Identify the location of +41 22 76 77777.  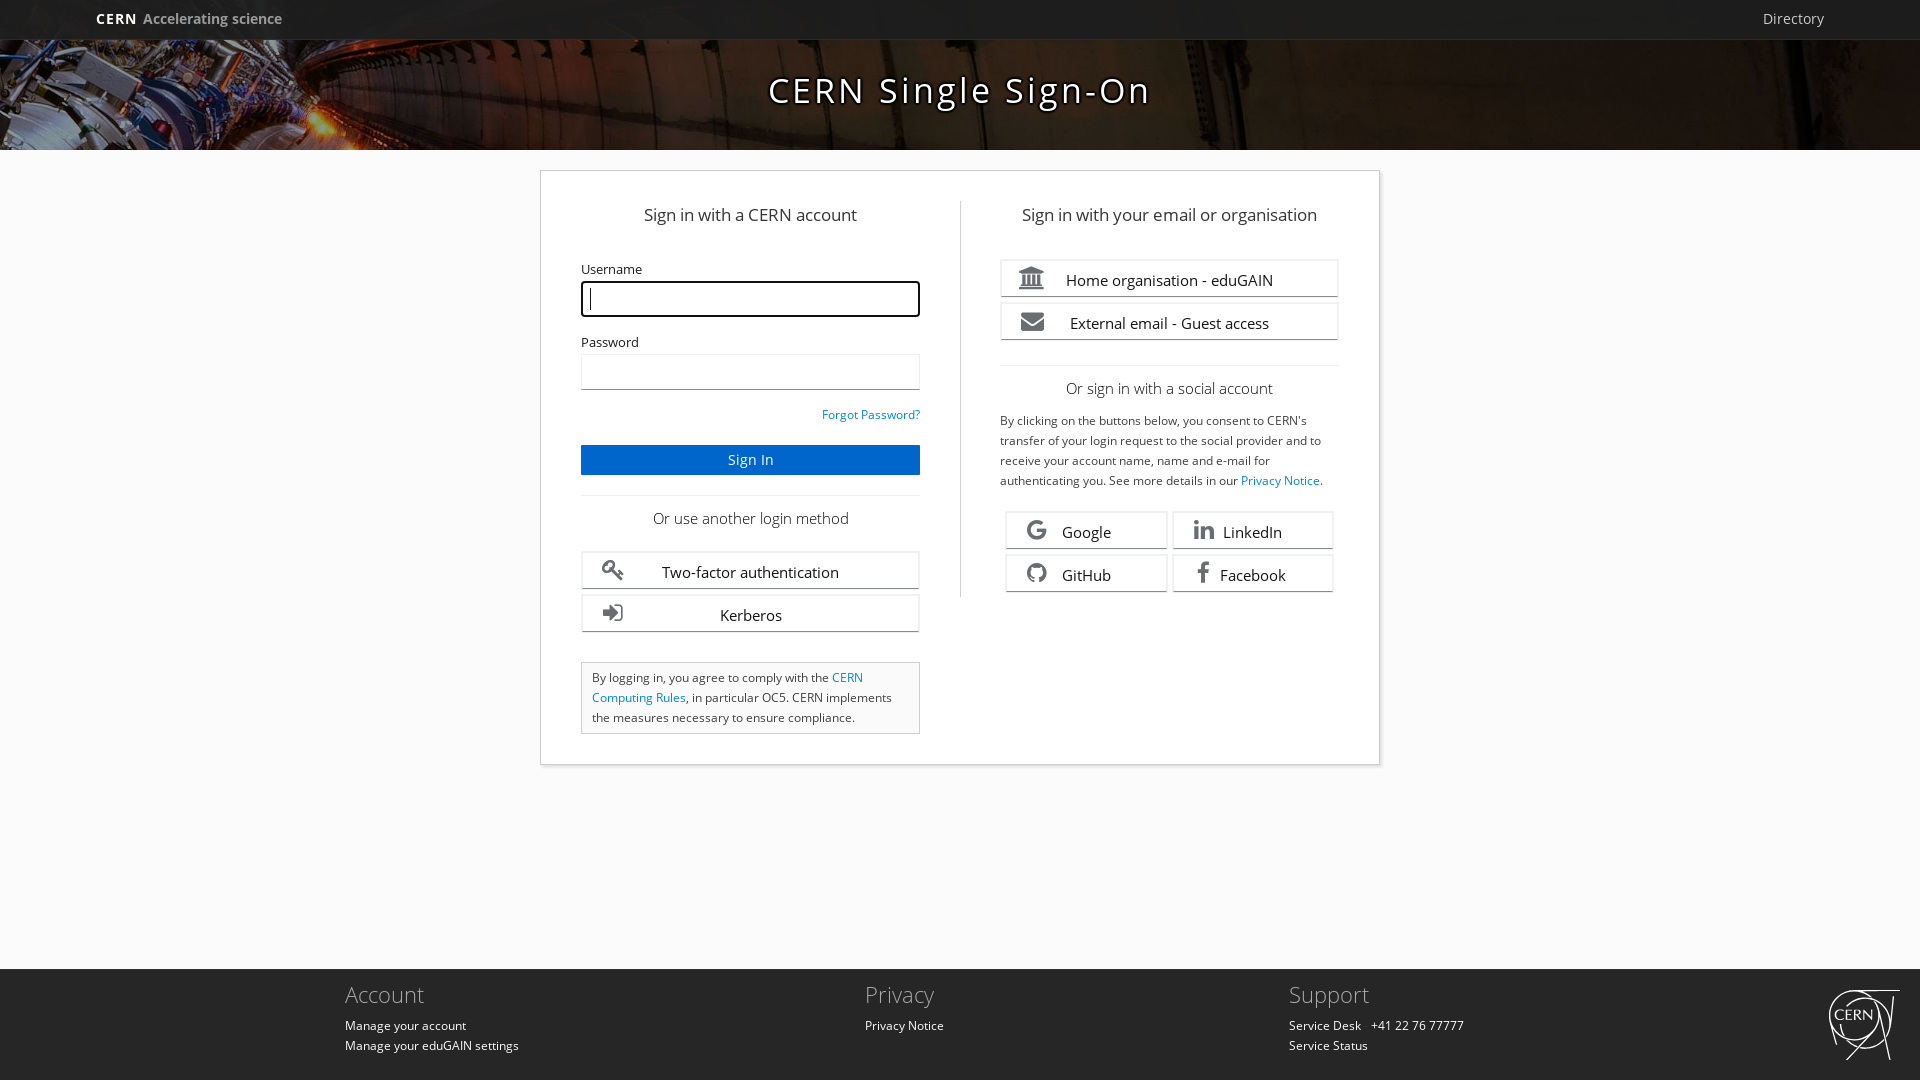
(1418, 1026).